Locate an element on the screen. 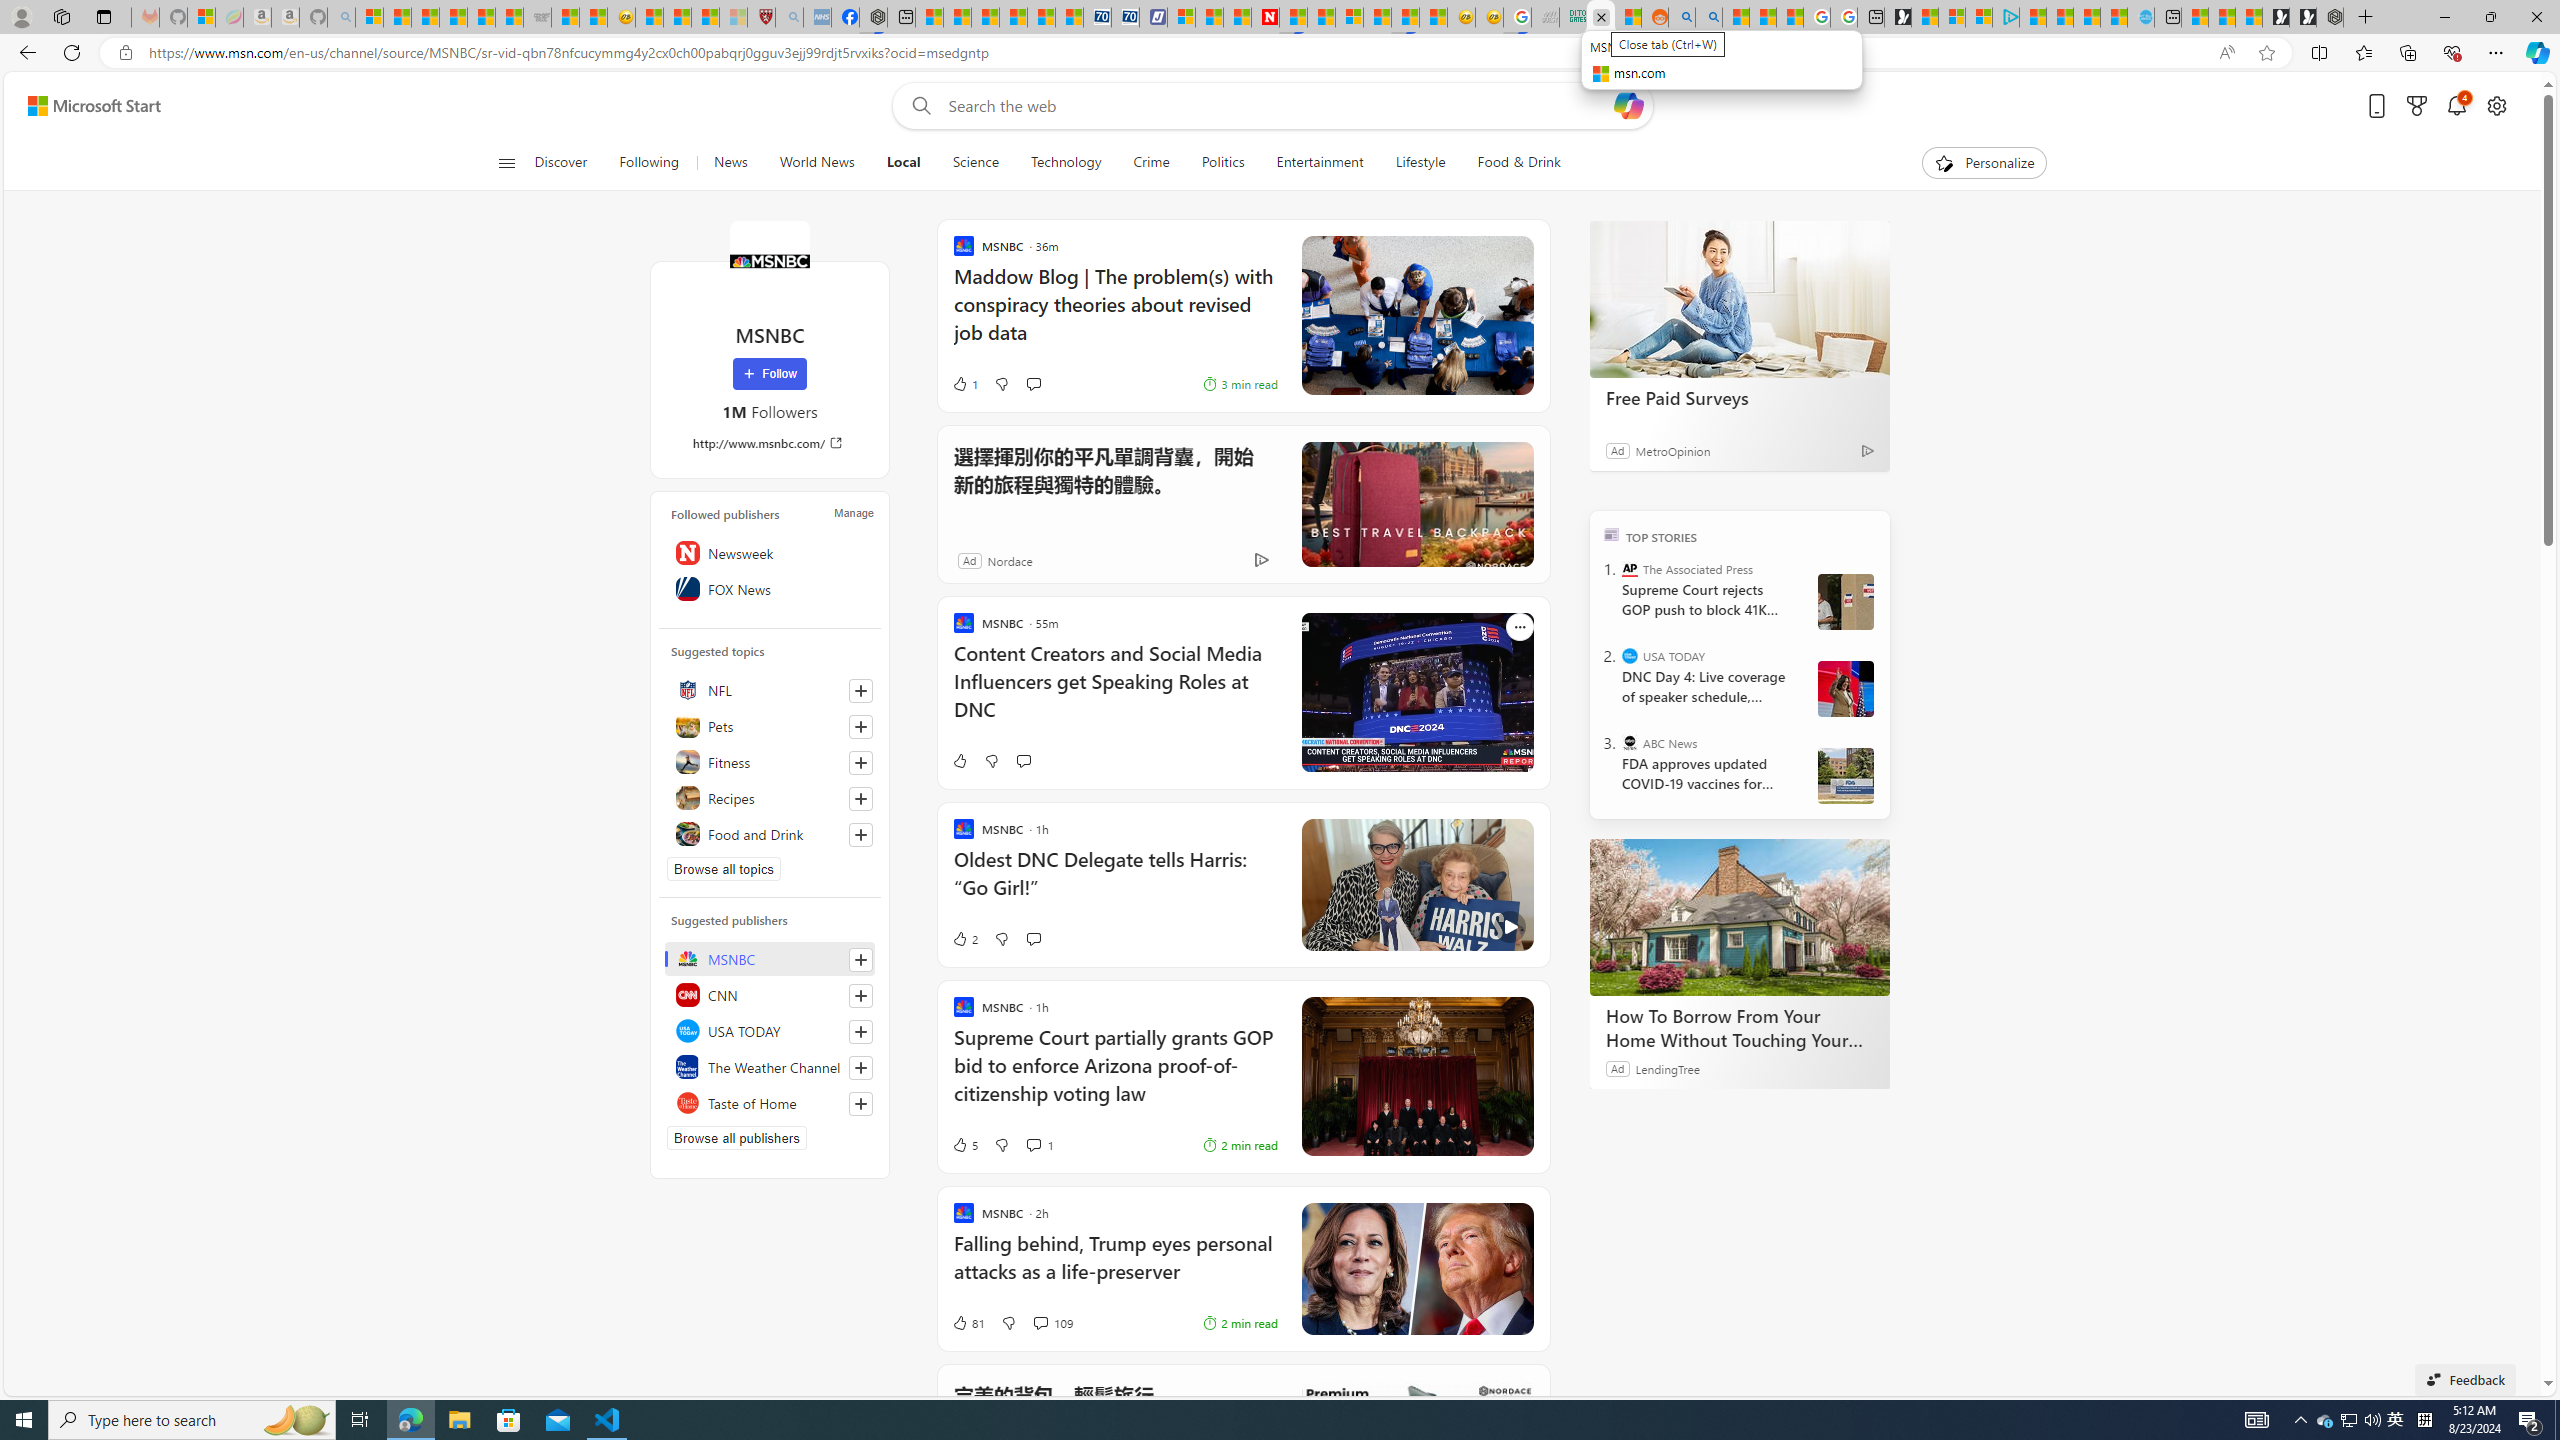 Image resolution: width=2560 pixels, height=1440 pixels. Open navigation menu is located at coordinates (505, 162).